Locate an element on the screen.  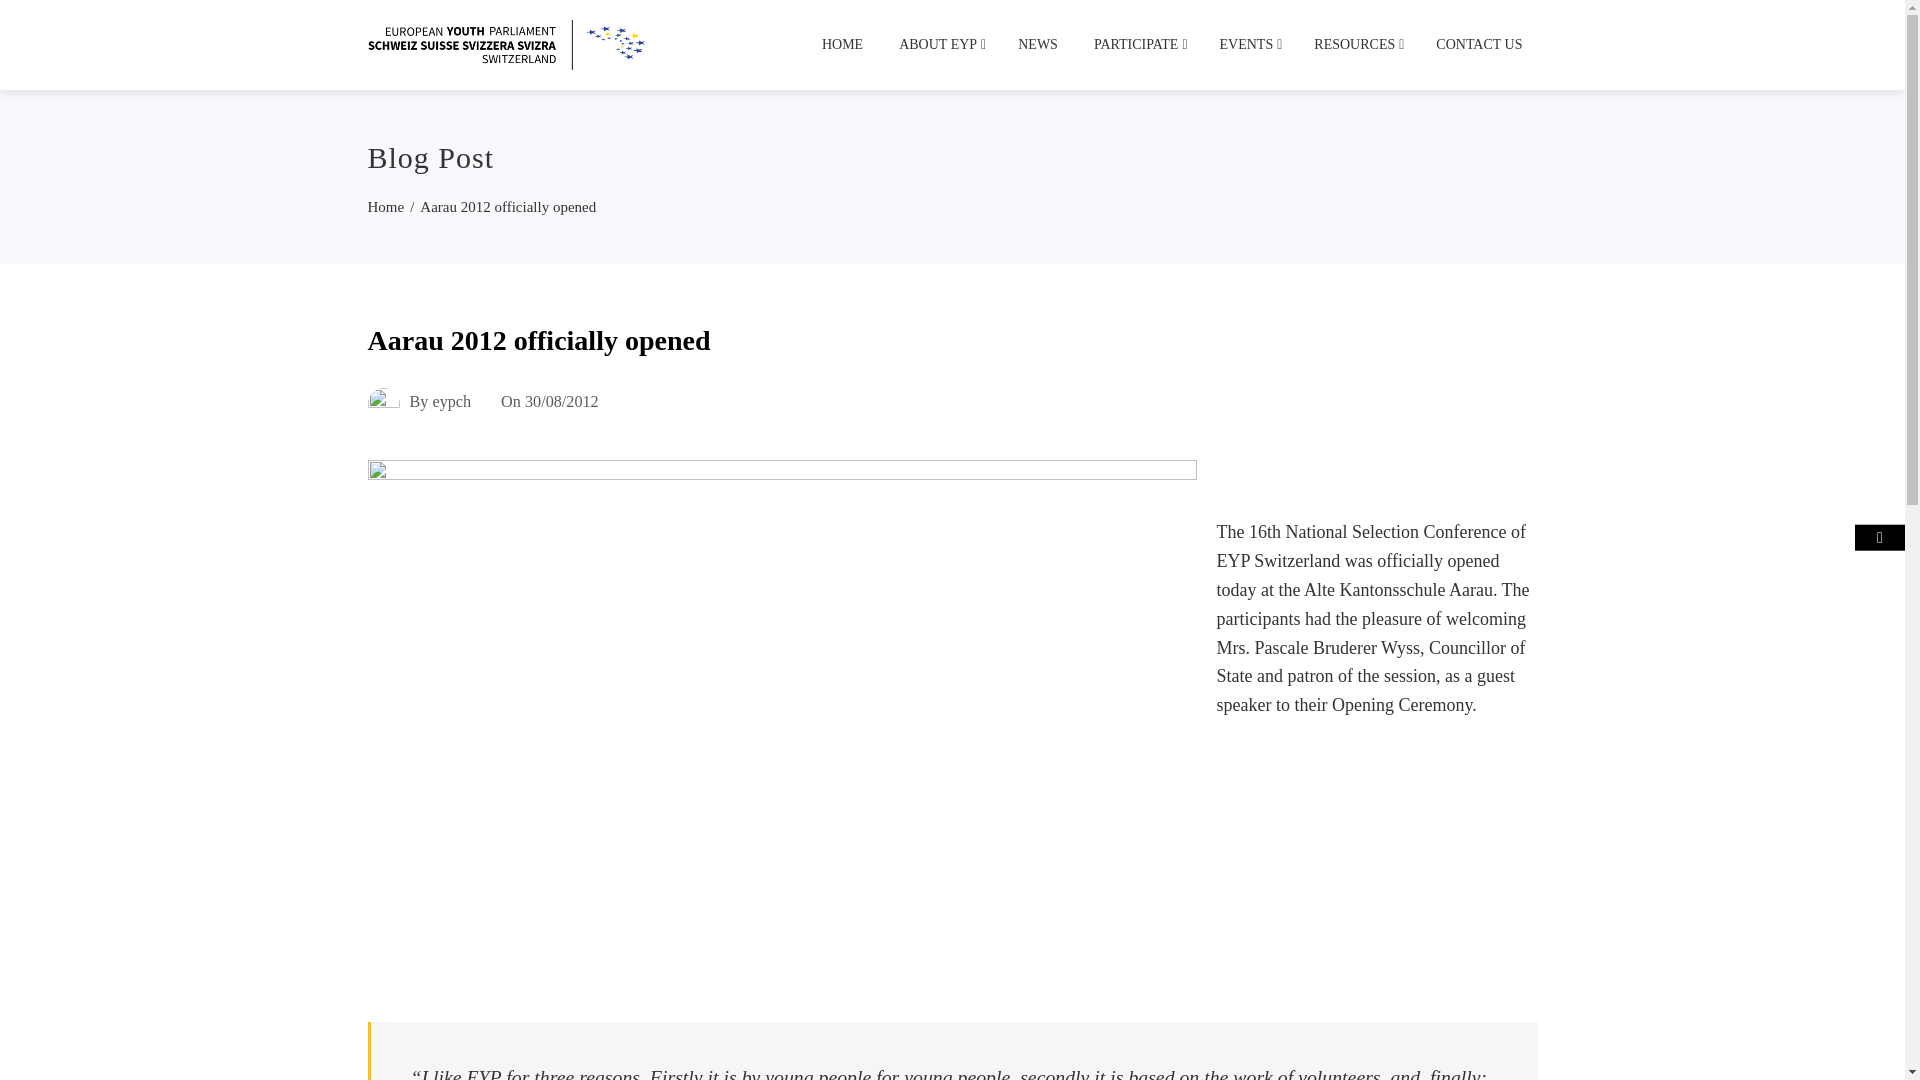
PARTICIPATE is located at coordinates (1138, 44).